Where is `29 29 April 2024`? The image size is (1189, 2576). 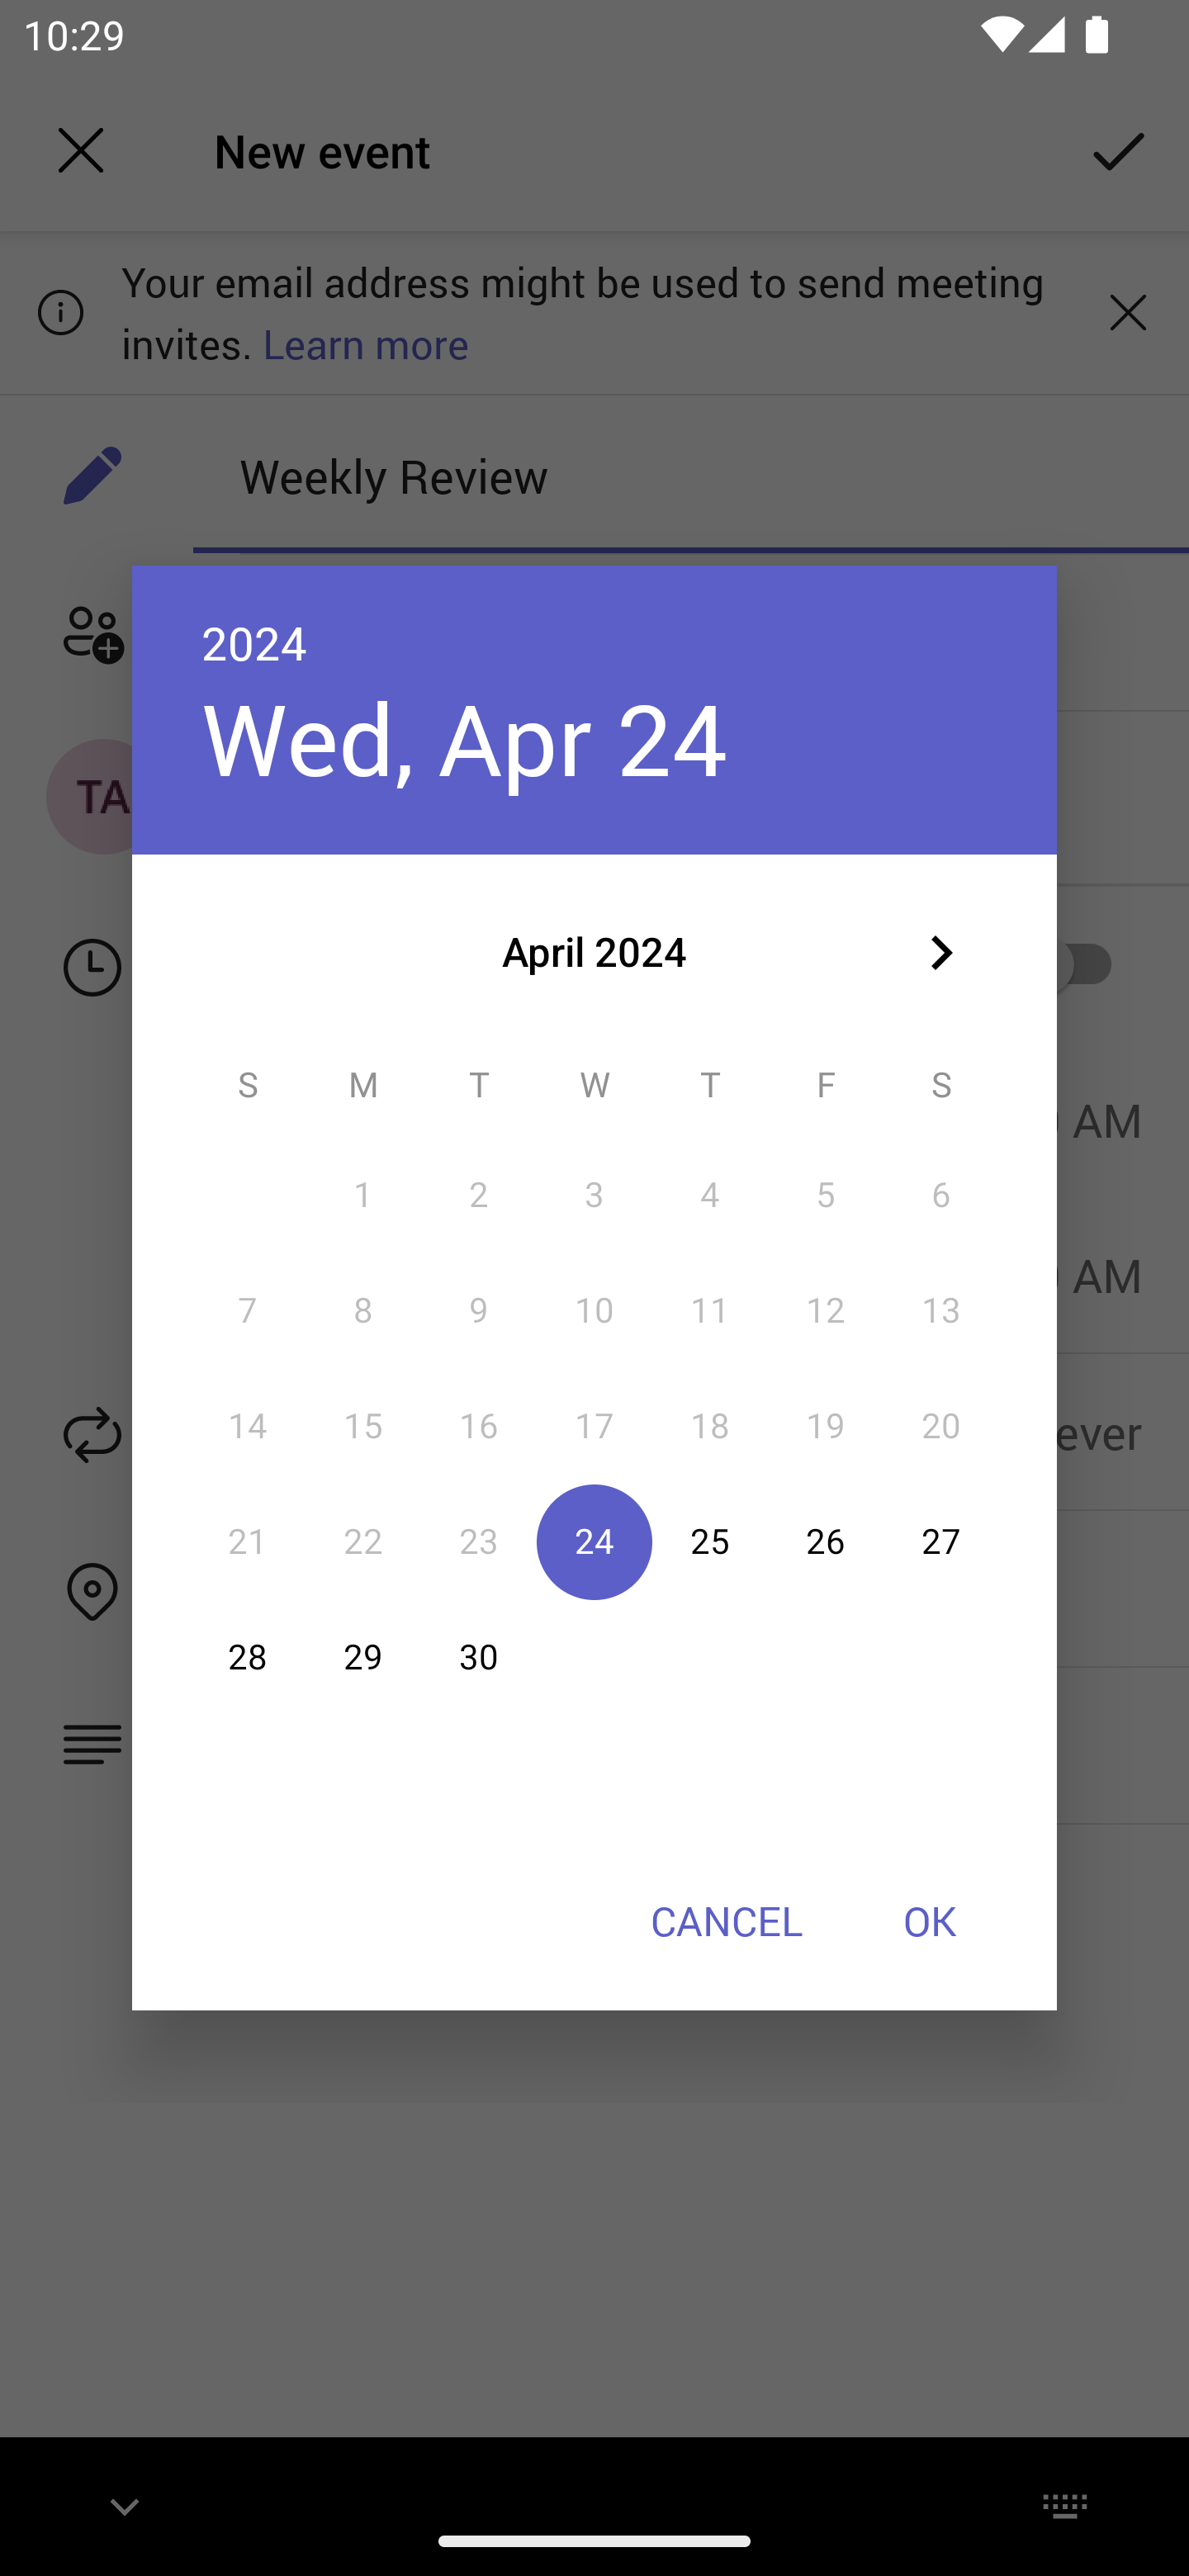 29 29 April 2024 is located at coordinates (363, 1657).